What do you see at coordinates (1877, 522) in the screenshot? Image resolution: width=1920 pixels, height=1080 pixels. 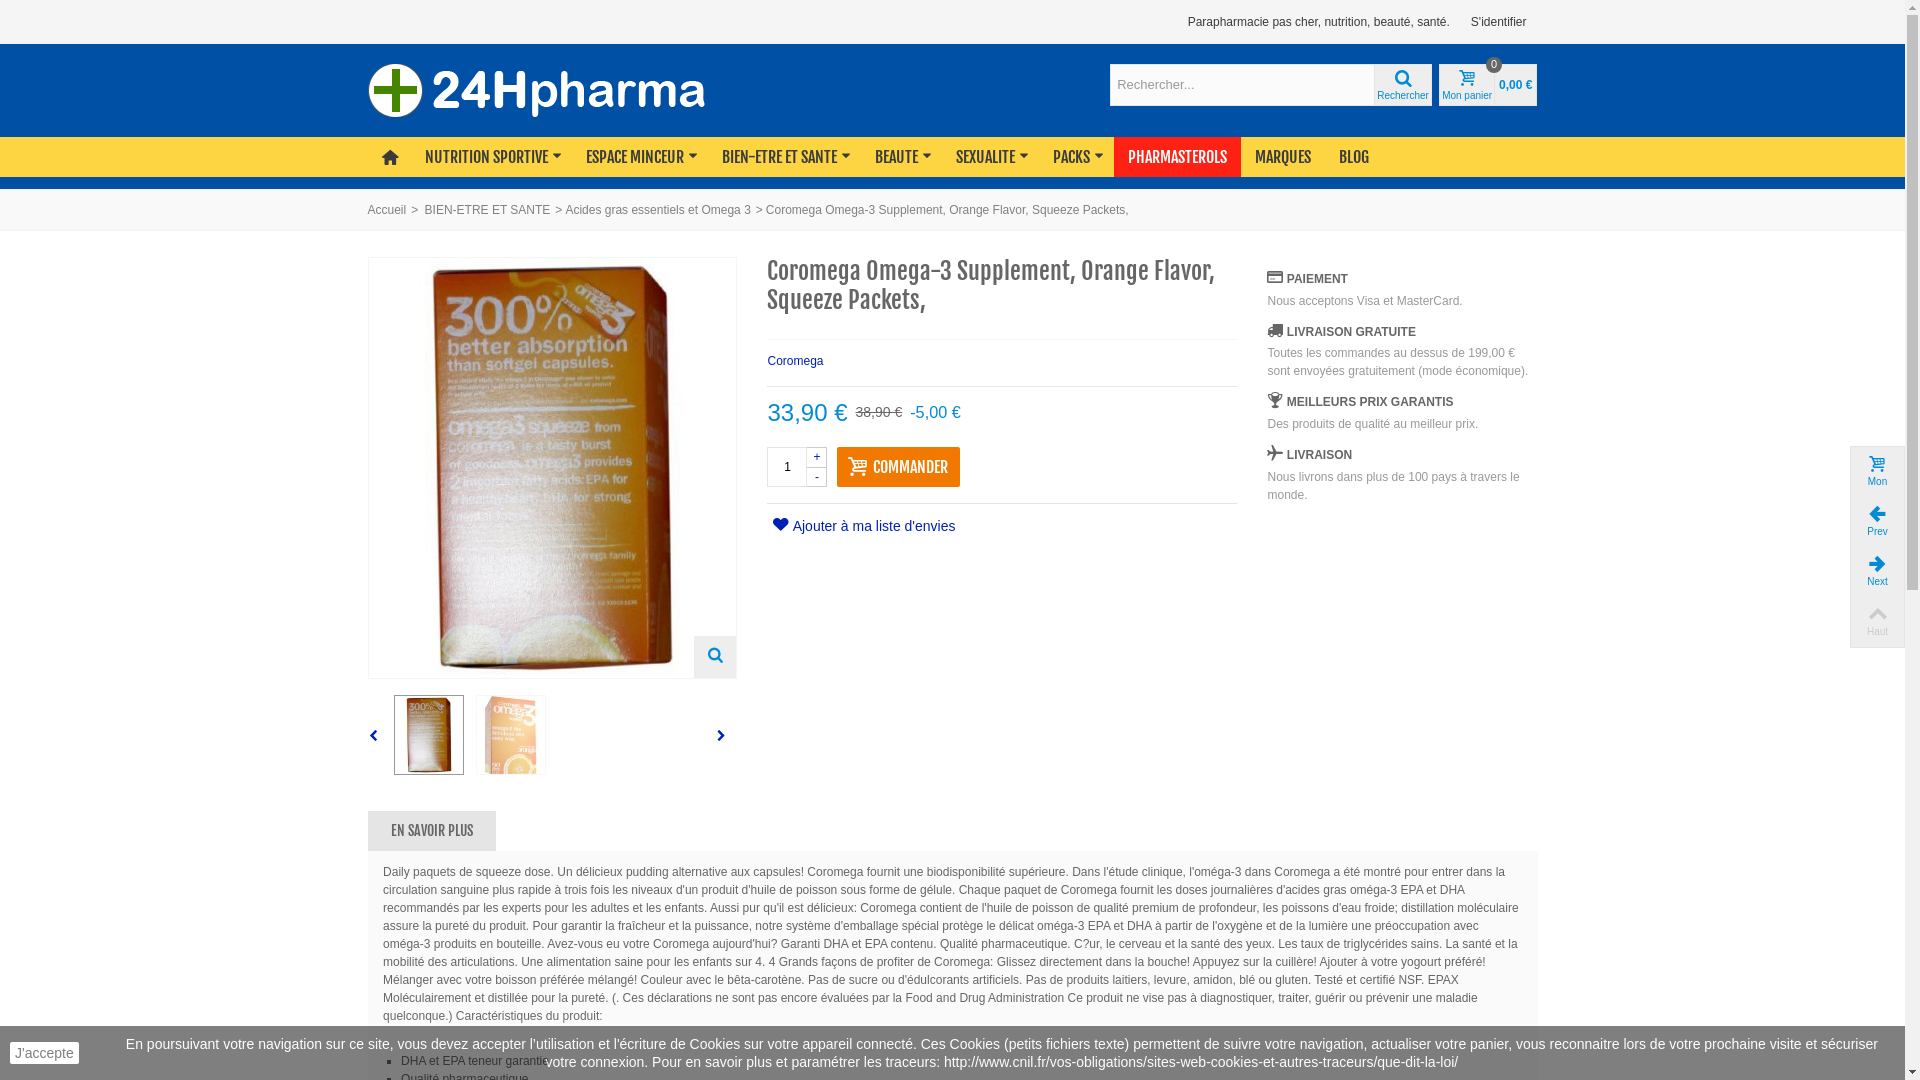 I see `Prev` at bounding box center [1877, 522].